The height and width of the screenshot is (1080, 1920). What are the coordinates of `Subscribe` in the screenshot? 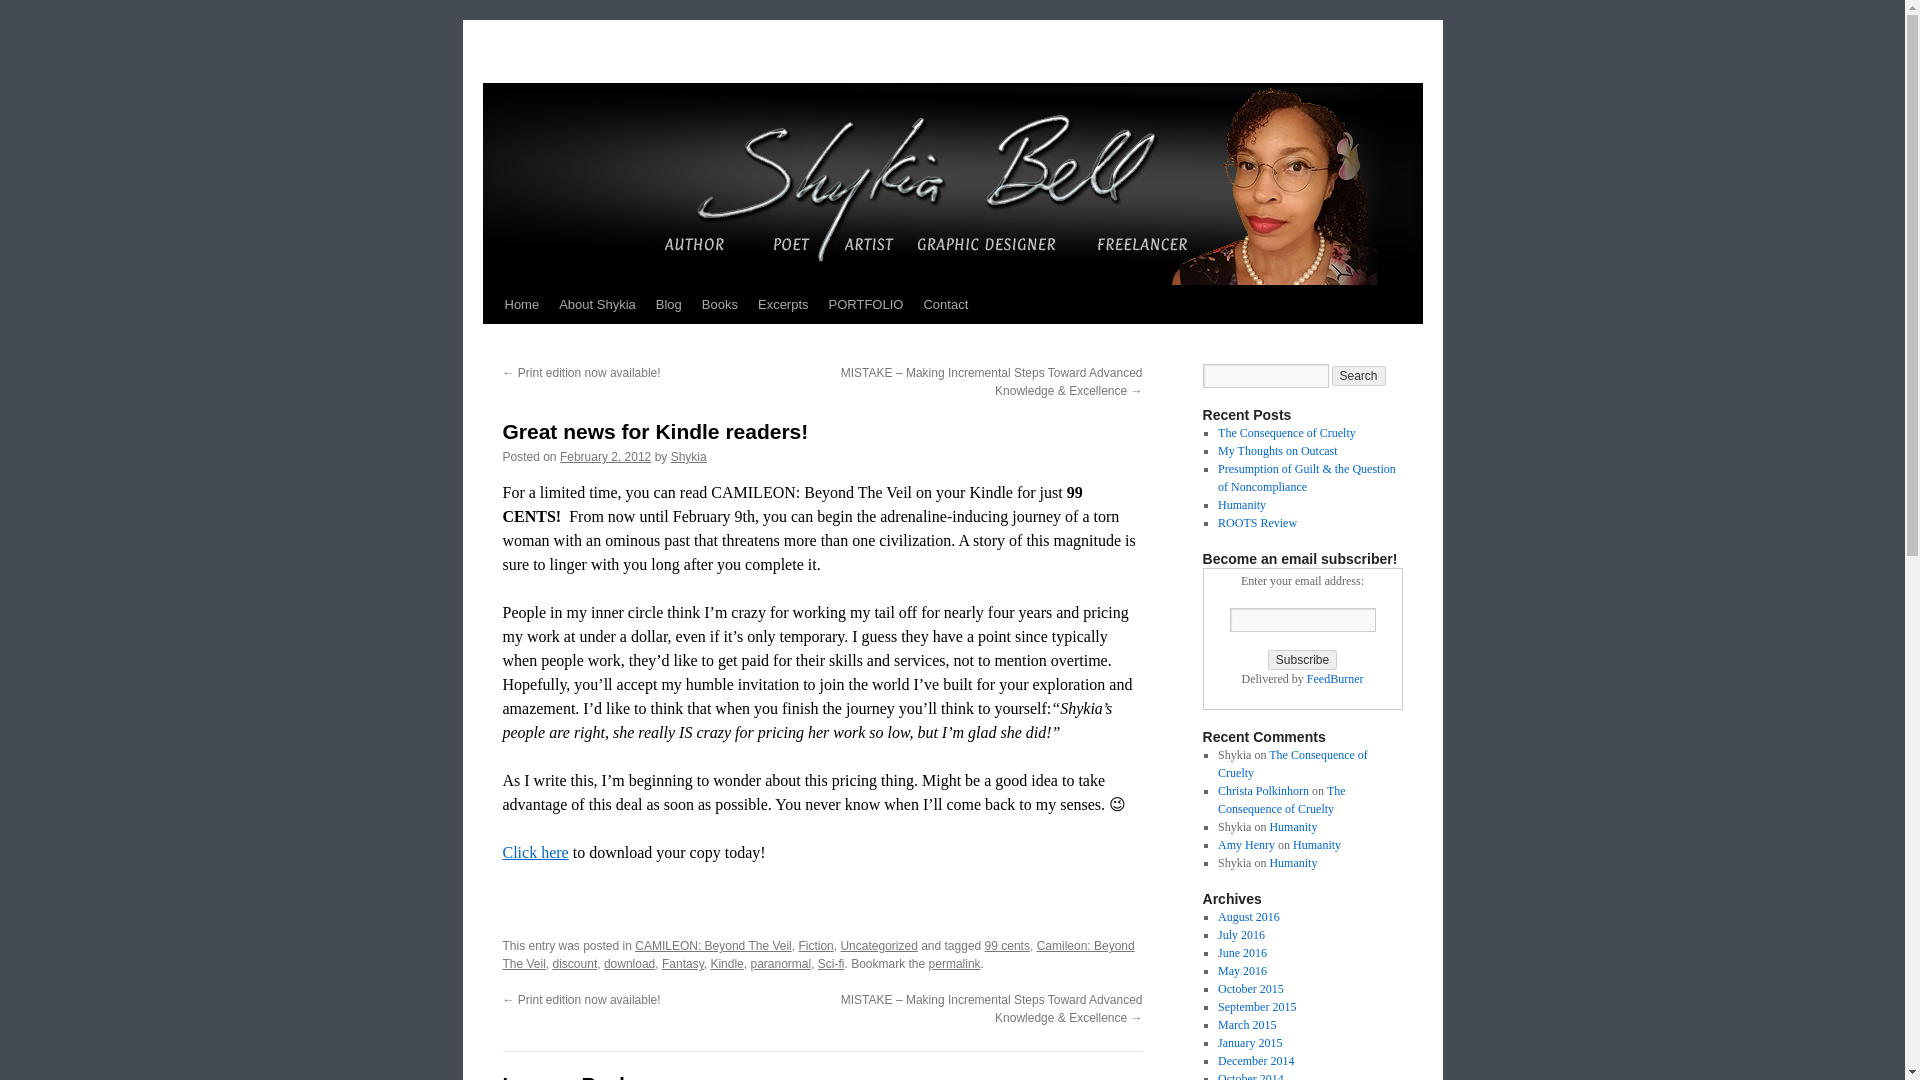 It's located at (1302, 660).